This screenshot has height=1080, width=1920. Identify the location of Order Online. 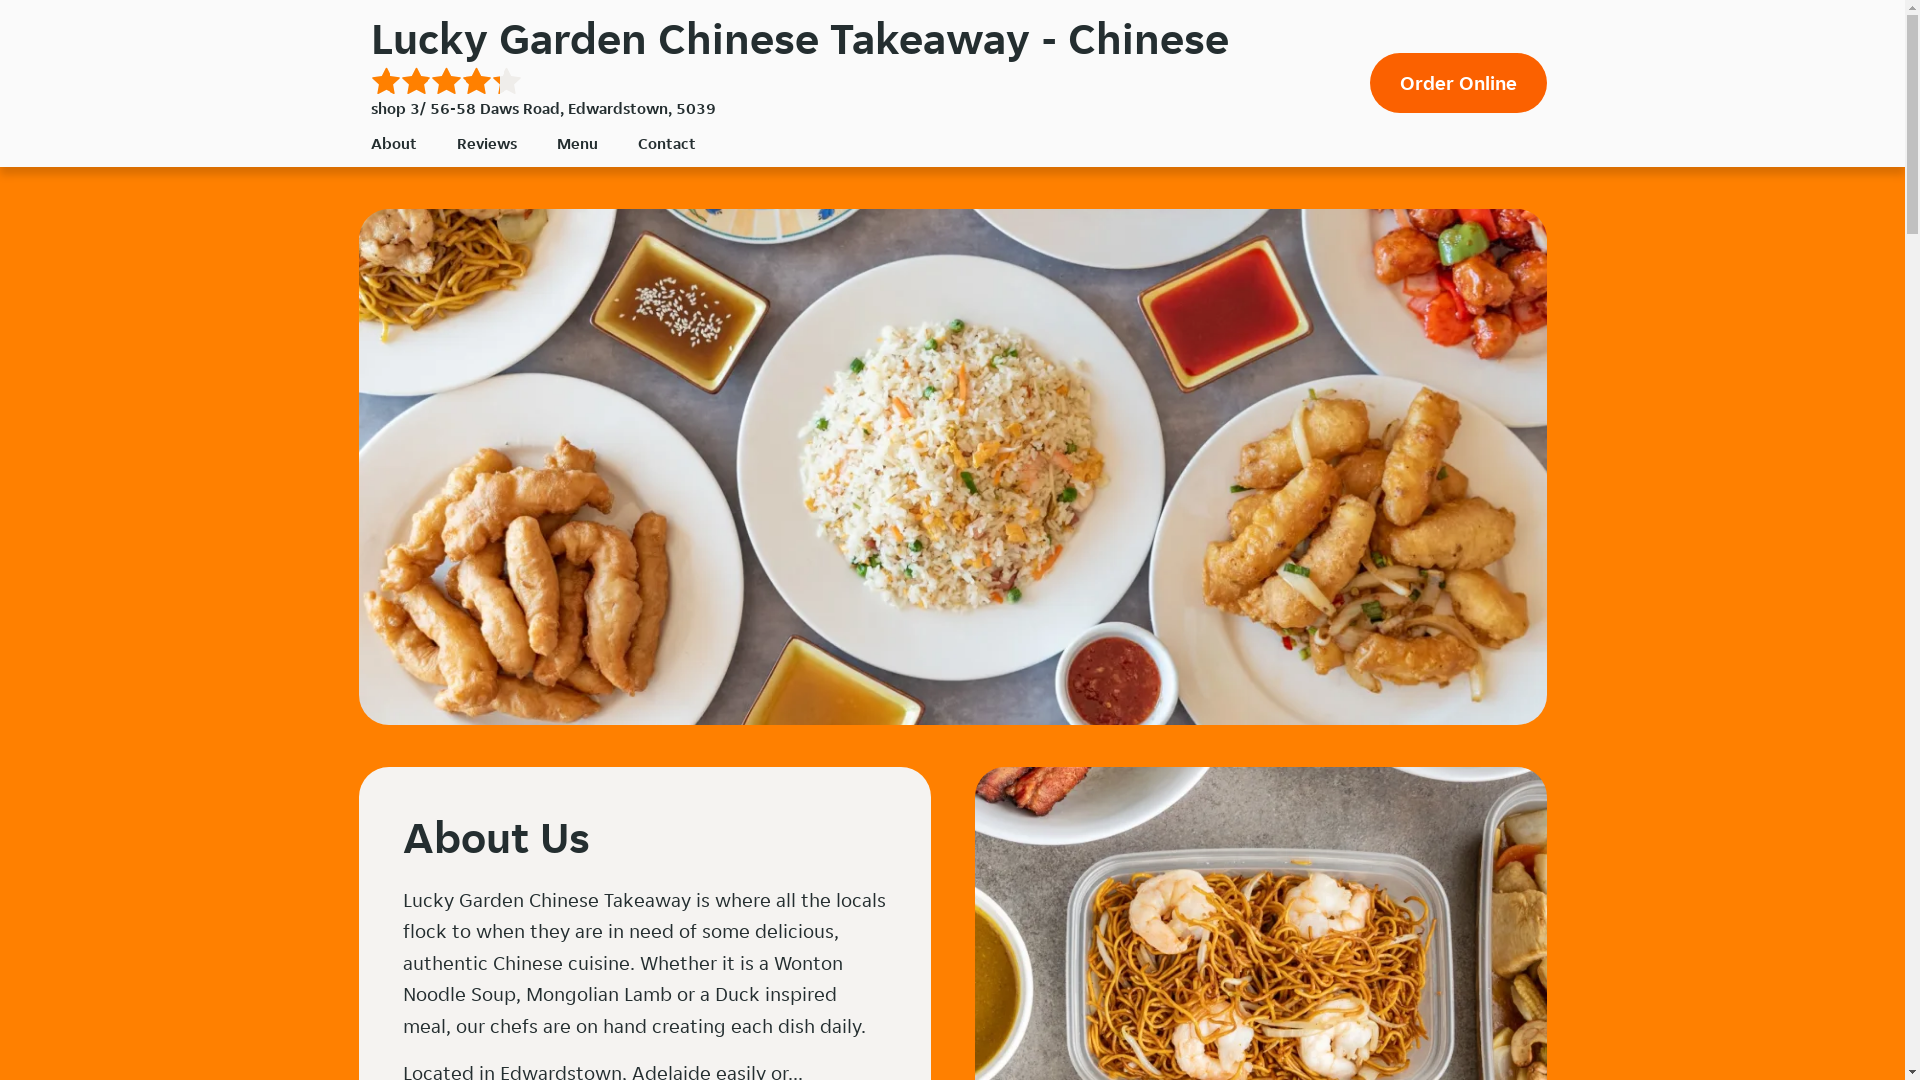
(1458, 83).